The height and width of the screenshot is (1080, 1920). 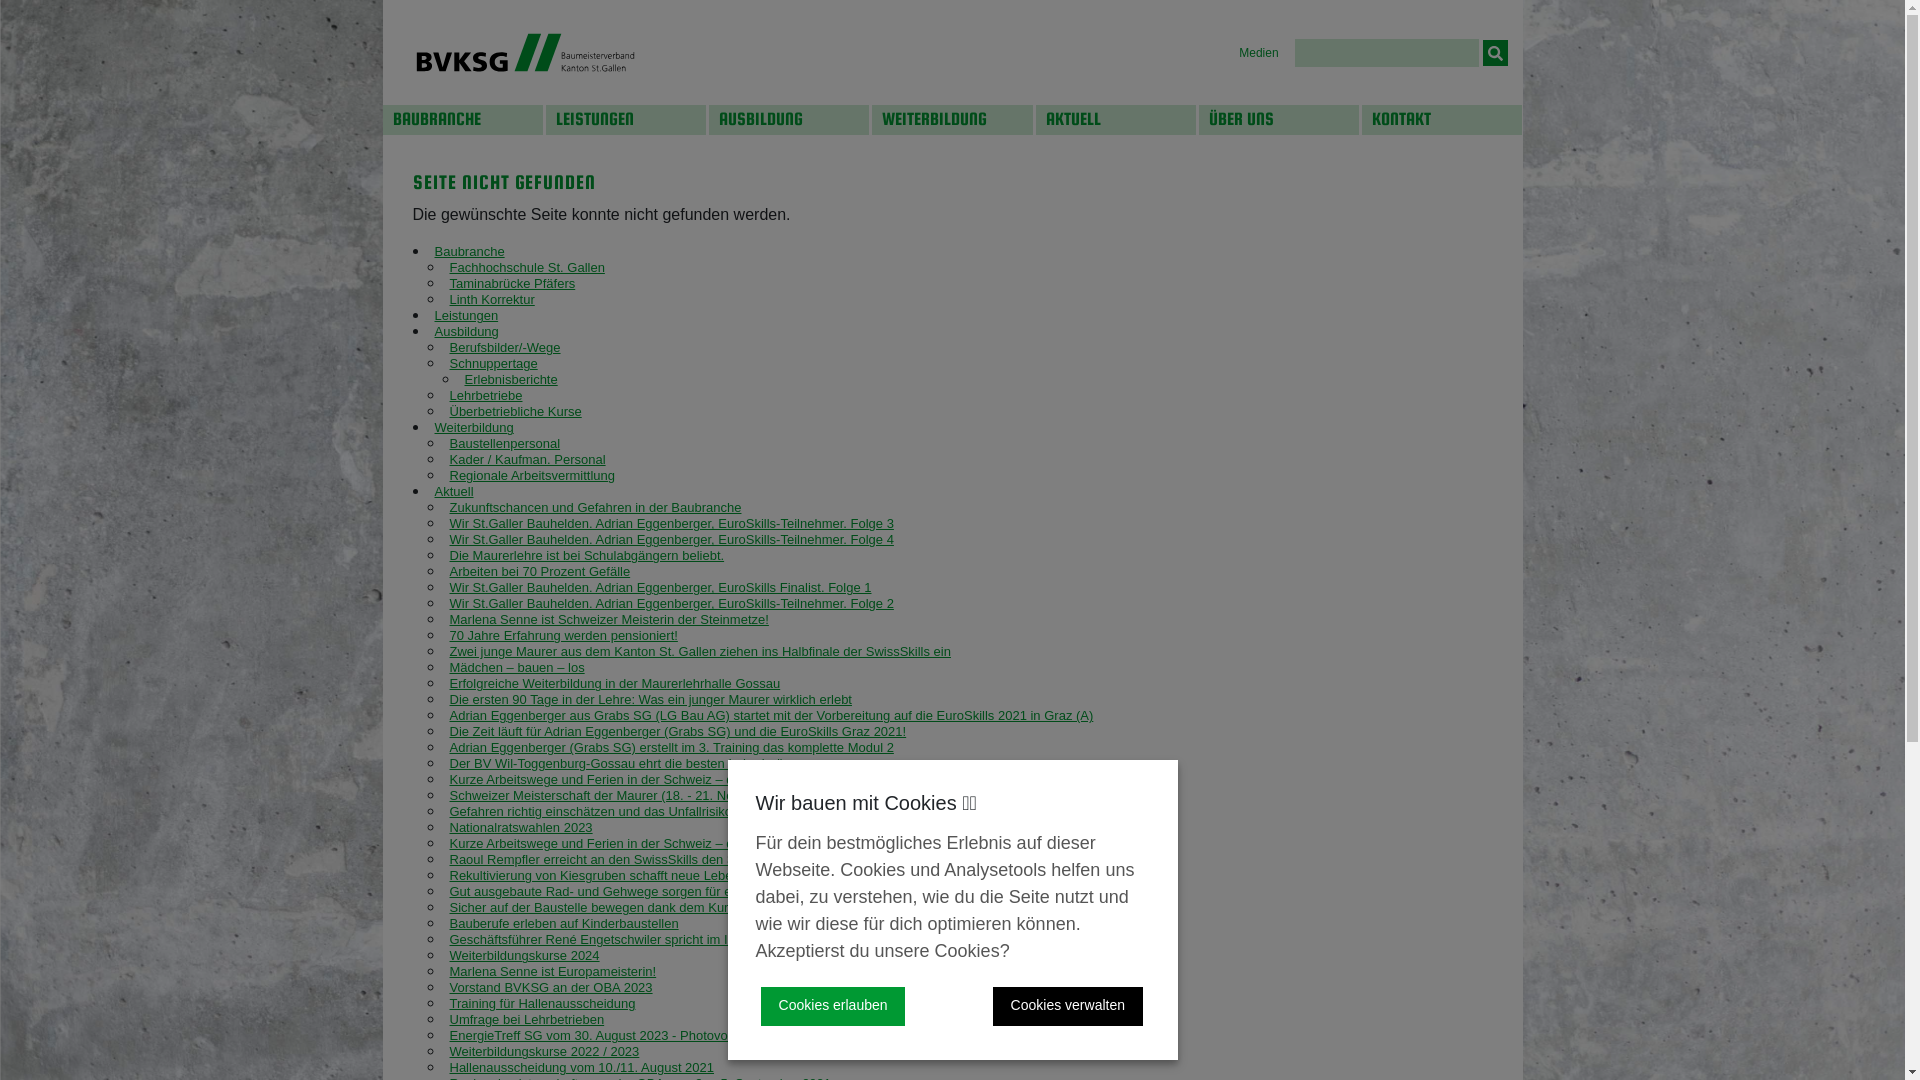 I want to click on Fachhochschule St. Gallen, so click(x=528, y=268).